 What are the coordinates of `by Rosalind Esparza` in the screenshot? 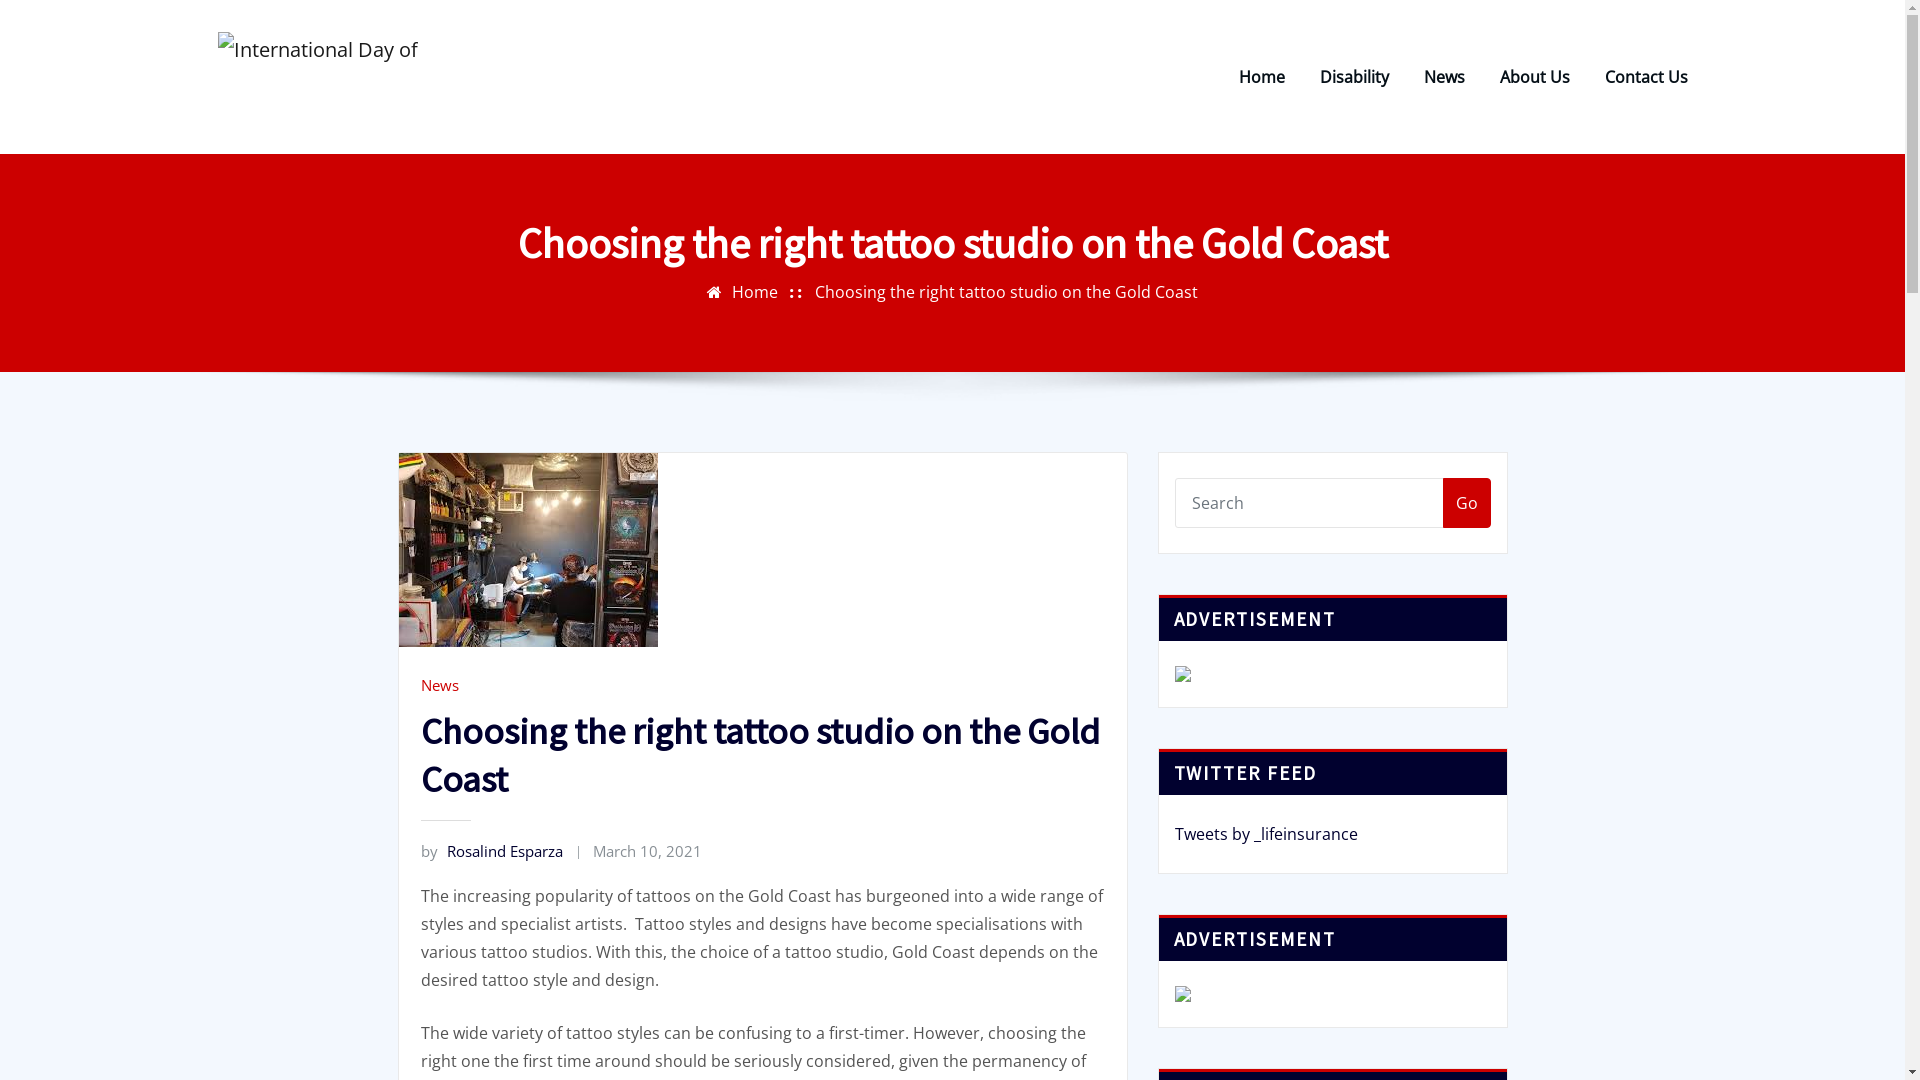 It's located at (491, 851).